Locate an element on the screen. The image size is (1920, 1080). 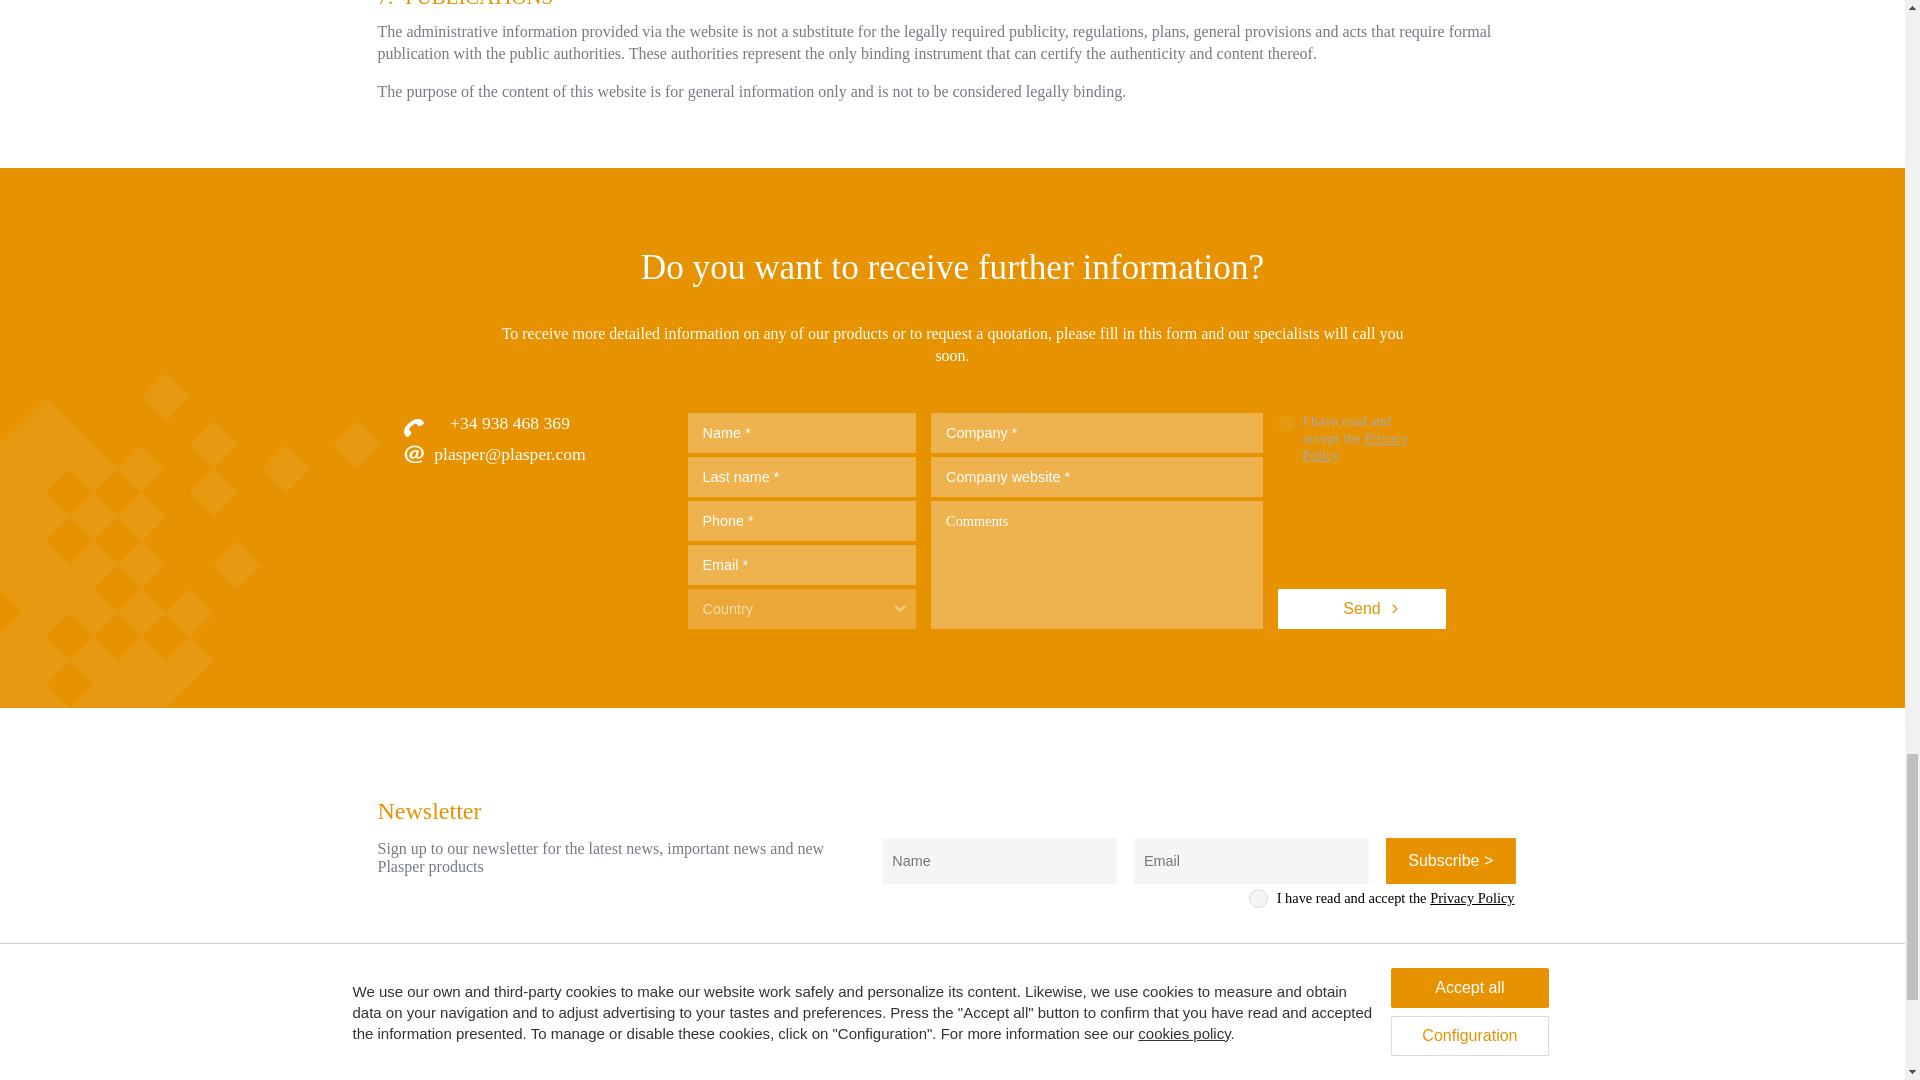
Masterbatches is located at coordinates (952, 1078).